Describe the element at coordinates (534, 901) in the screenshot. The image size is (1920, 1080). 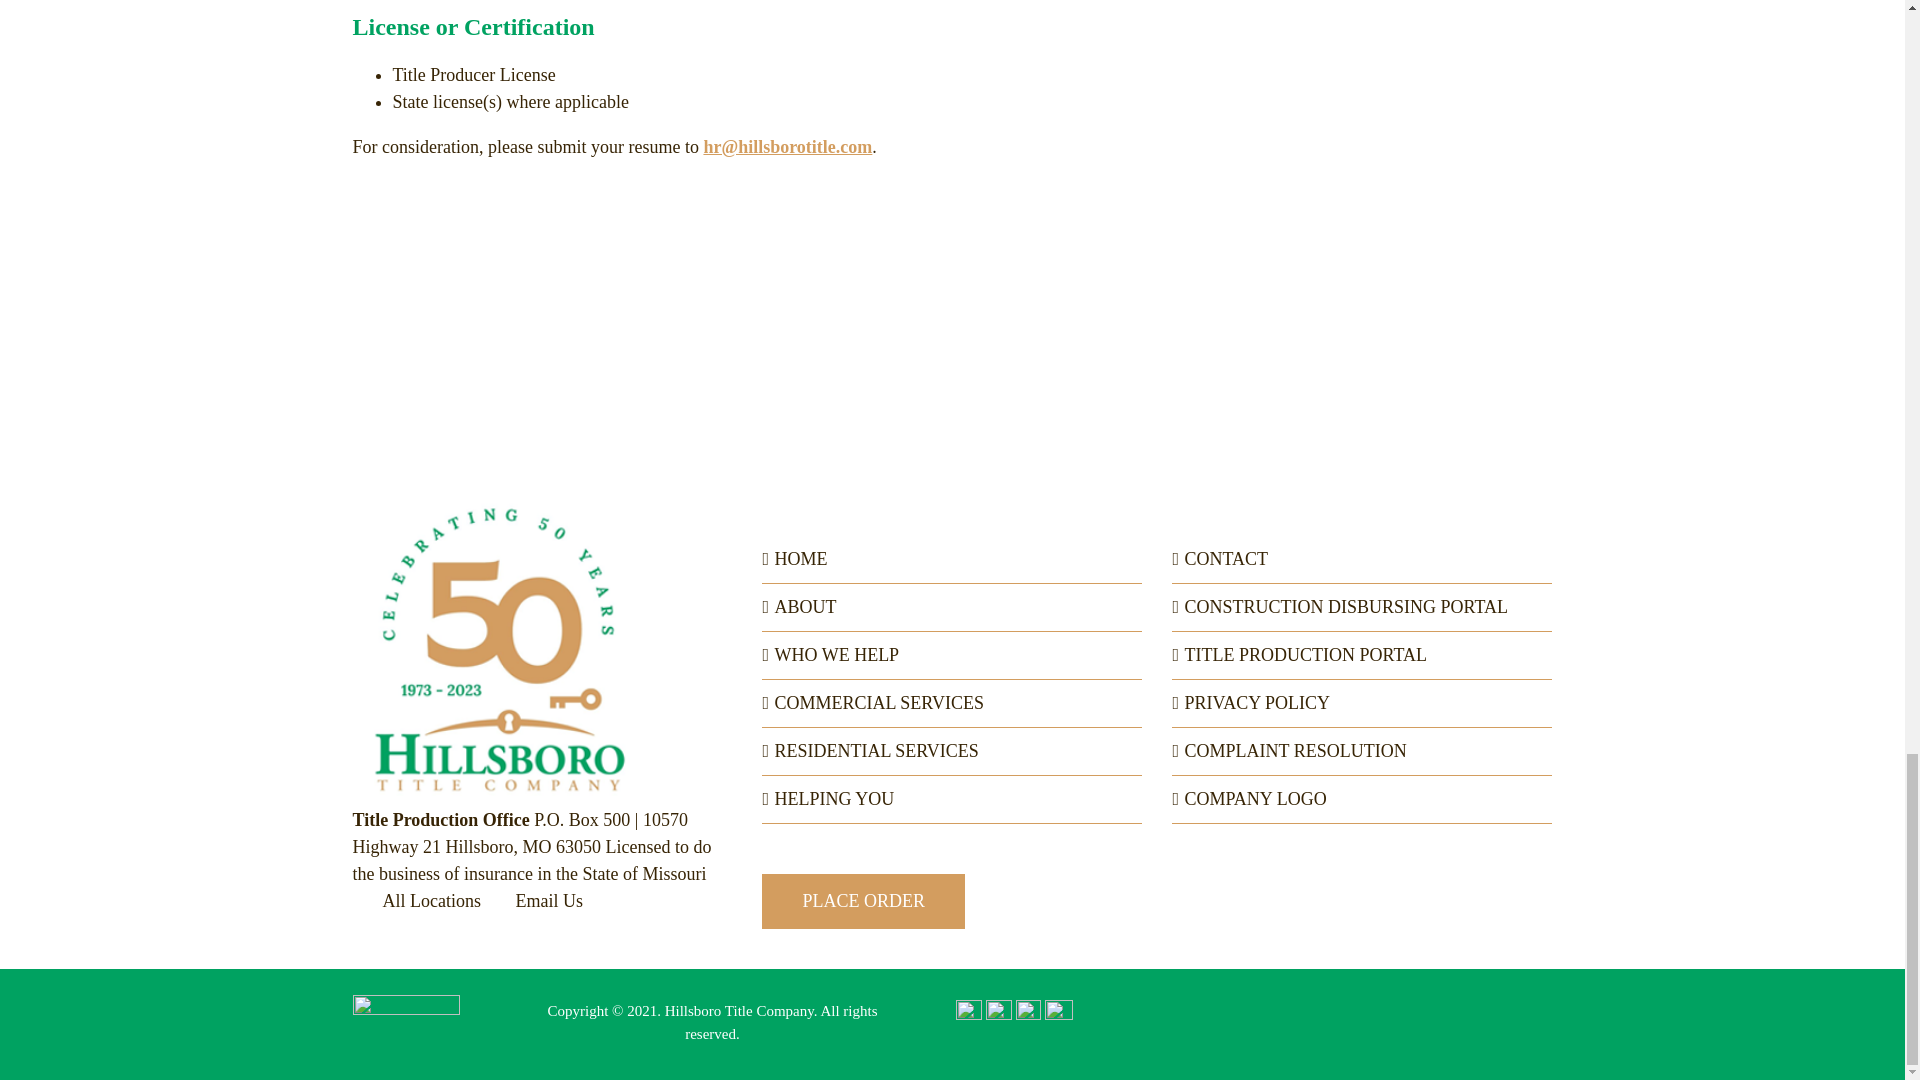
I see `Email Us` at that location.